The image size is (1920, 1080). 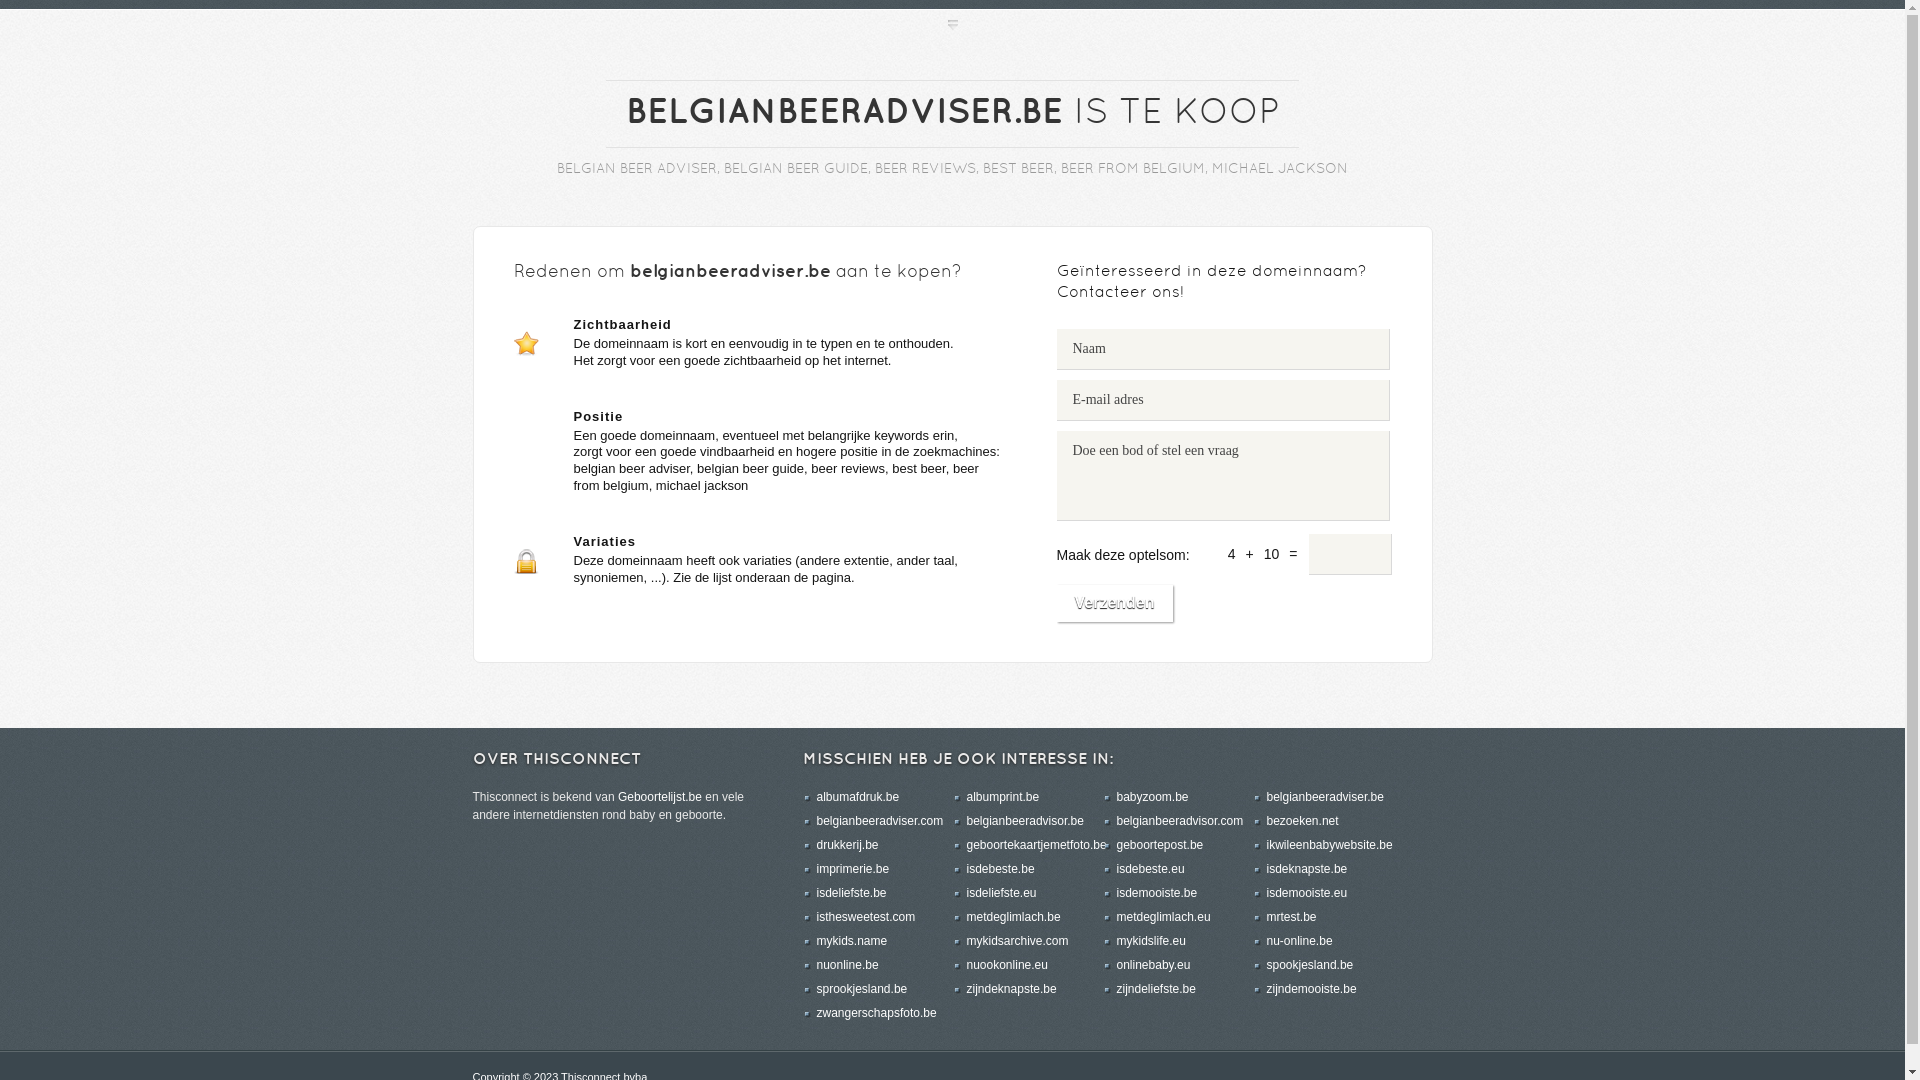 What do you see at coordinates (660, 797) in the screenshot?
I see `Geboortelijst.be` at bounding box center [660, 797].